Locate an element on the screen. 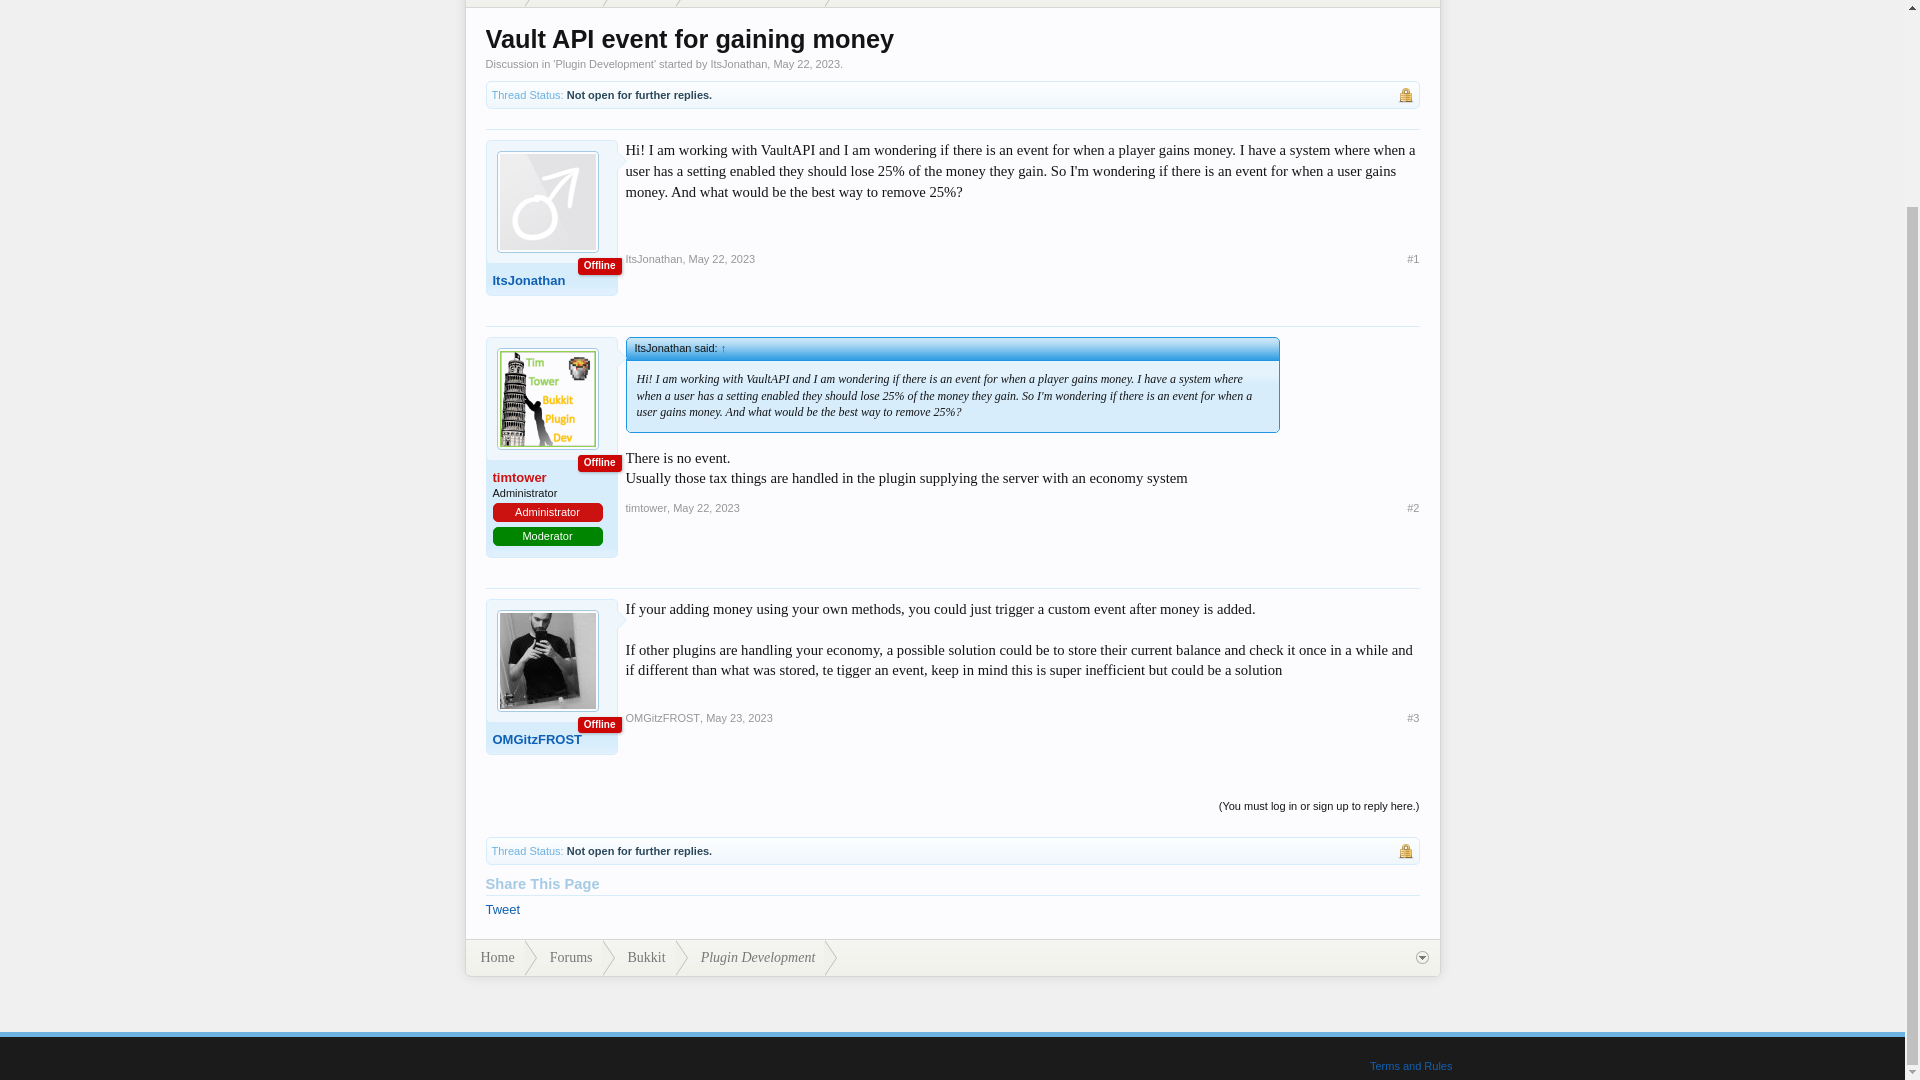 The width and height of the screenshot is (1920, 1080). OMGitzFROST is located at coordinates (662, 717).